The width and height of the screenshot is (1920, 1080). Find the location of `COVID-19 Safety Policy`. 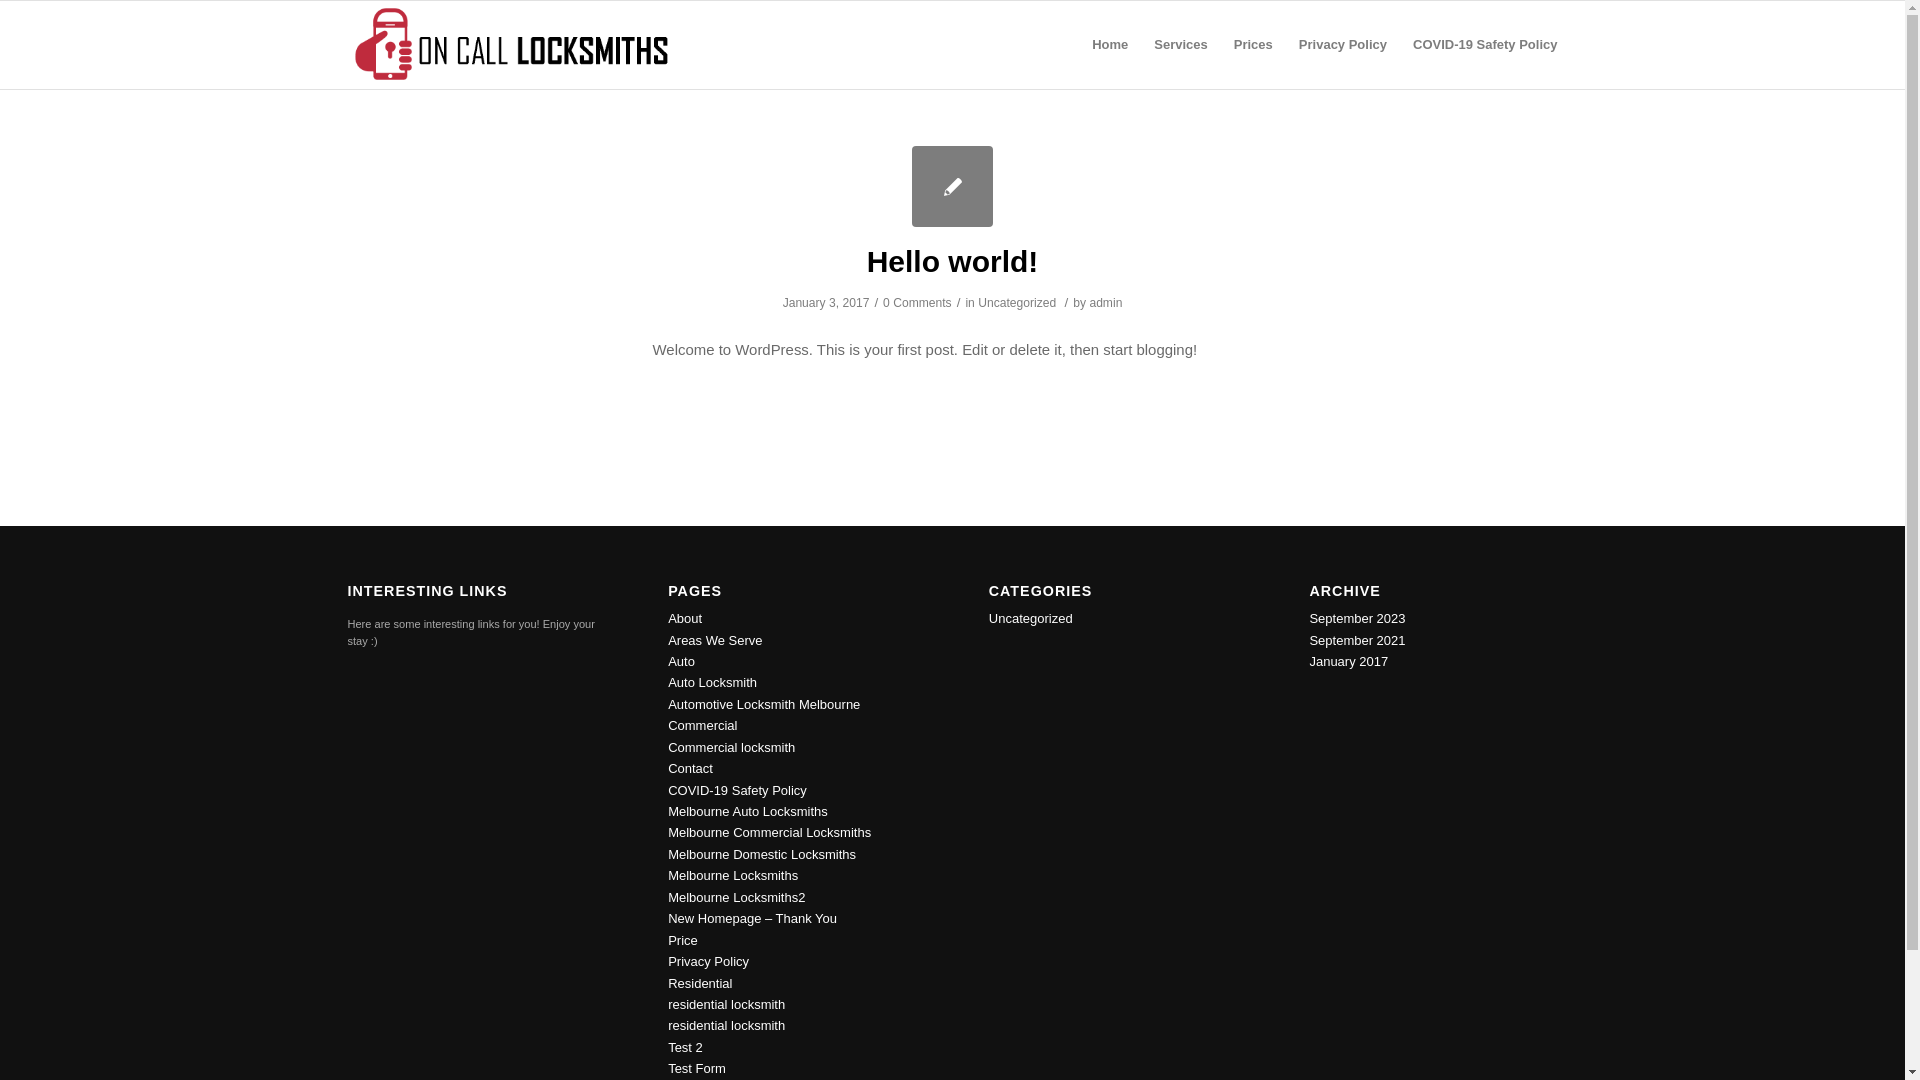

COVID-19 Safety Policy is located at coordinates (1479, 45).